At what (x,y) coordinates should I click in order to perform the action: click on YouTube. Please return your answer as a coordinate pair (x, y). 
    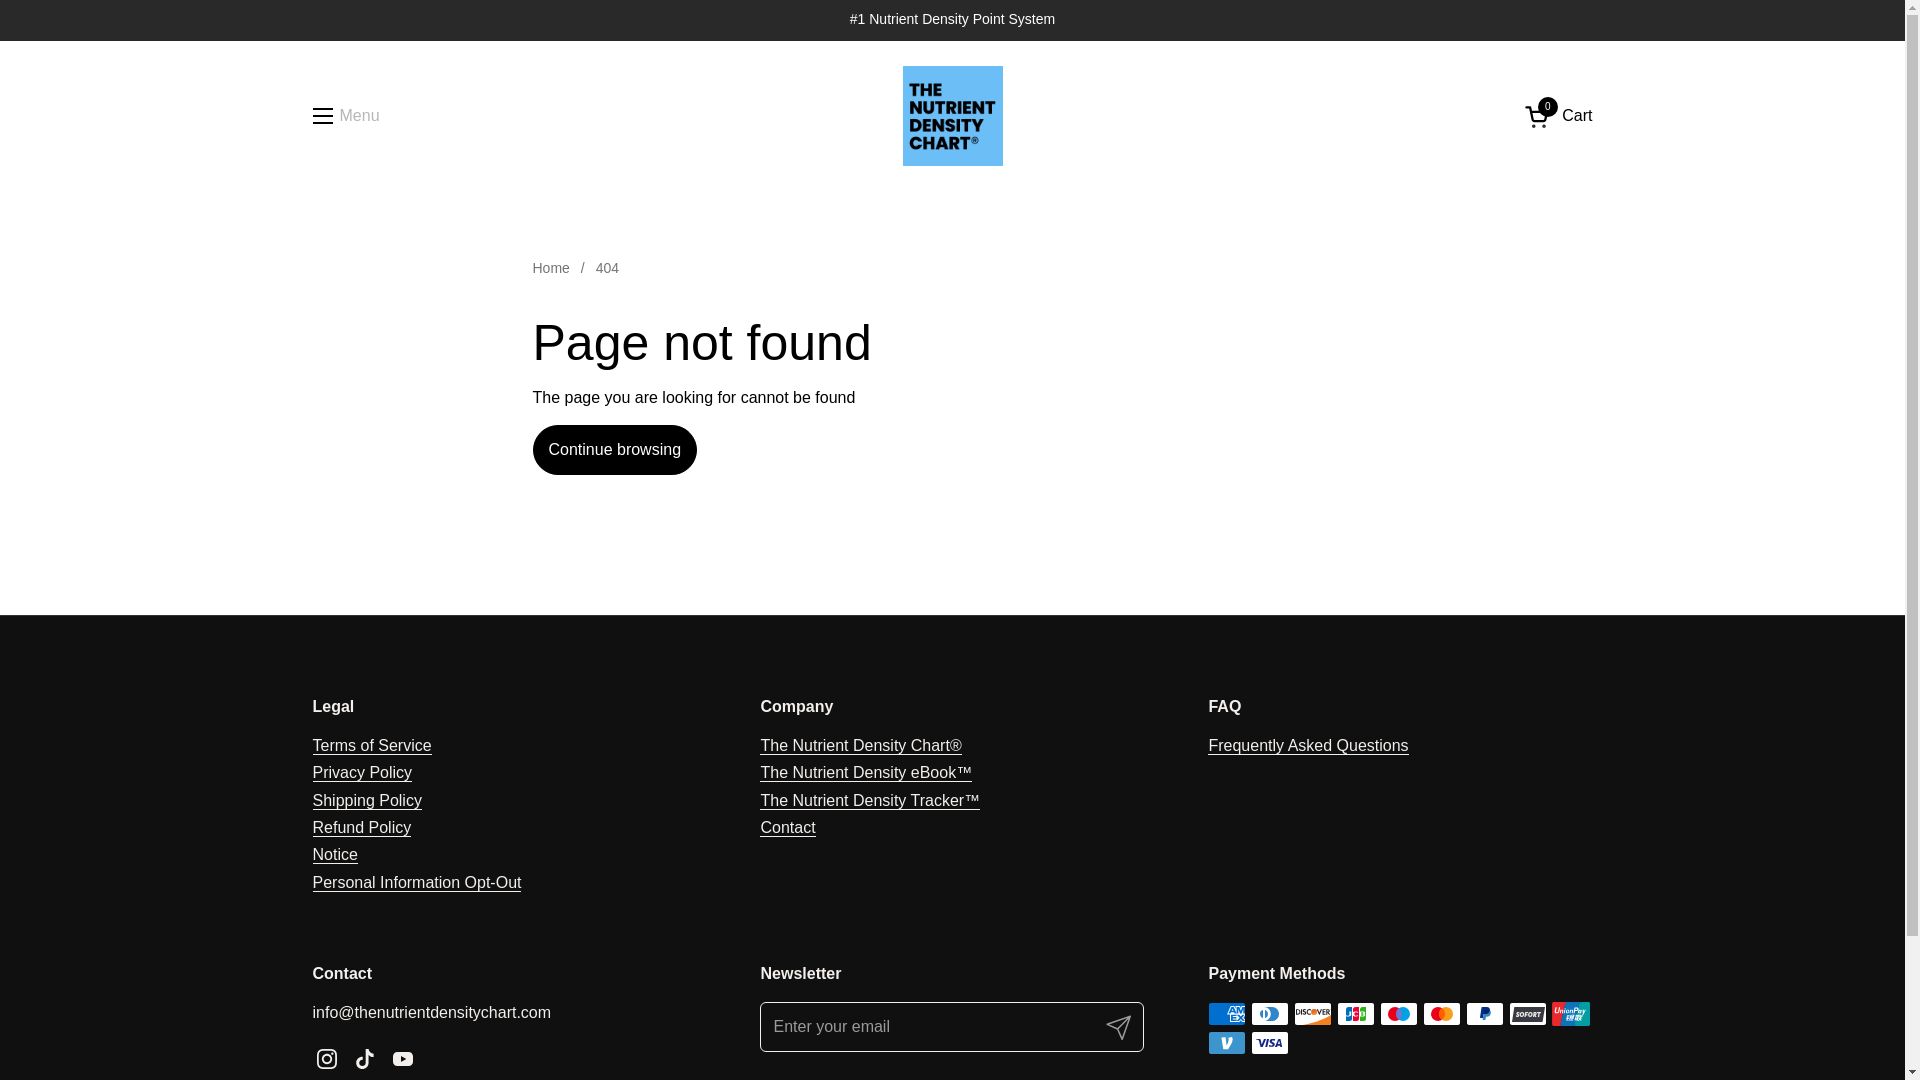
    Looking at the image, I should click on (1119, 1026).